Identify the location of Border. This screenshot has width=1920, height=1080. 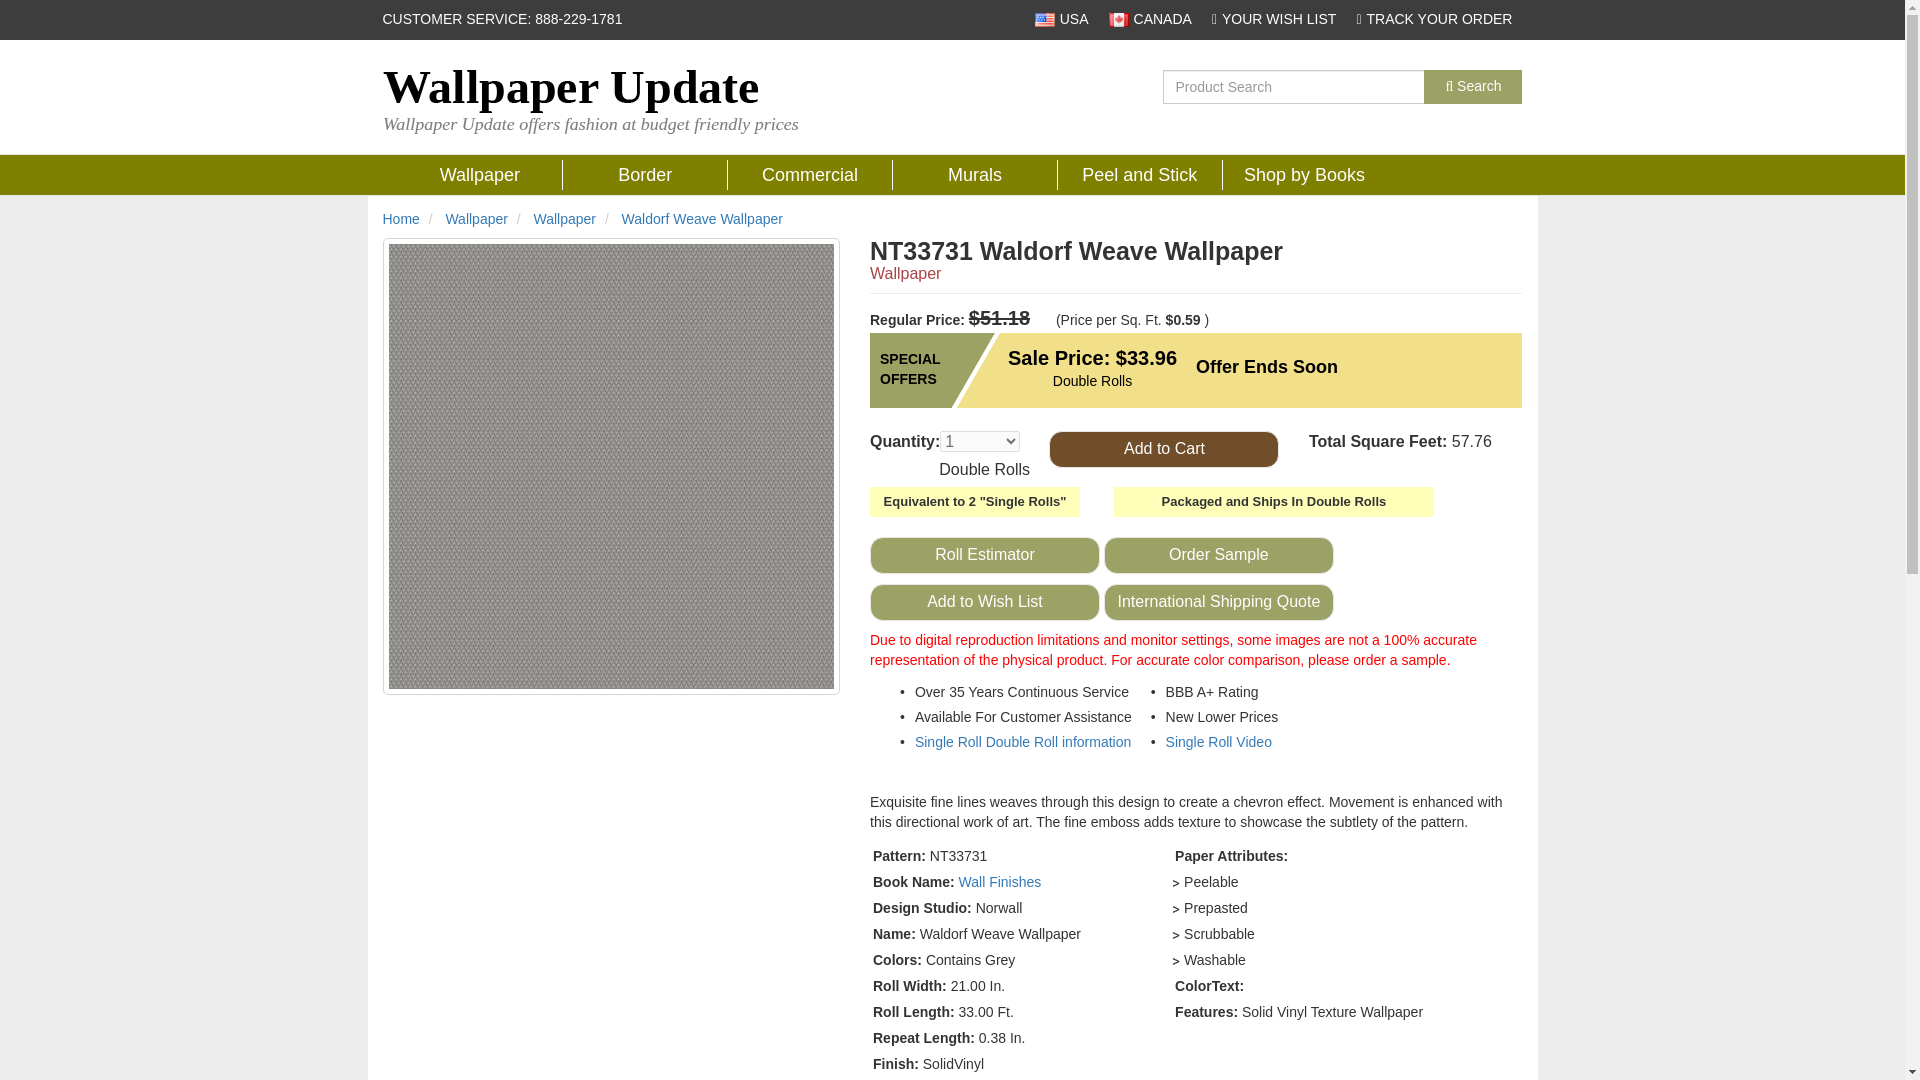
(644, 174).